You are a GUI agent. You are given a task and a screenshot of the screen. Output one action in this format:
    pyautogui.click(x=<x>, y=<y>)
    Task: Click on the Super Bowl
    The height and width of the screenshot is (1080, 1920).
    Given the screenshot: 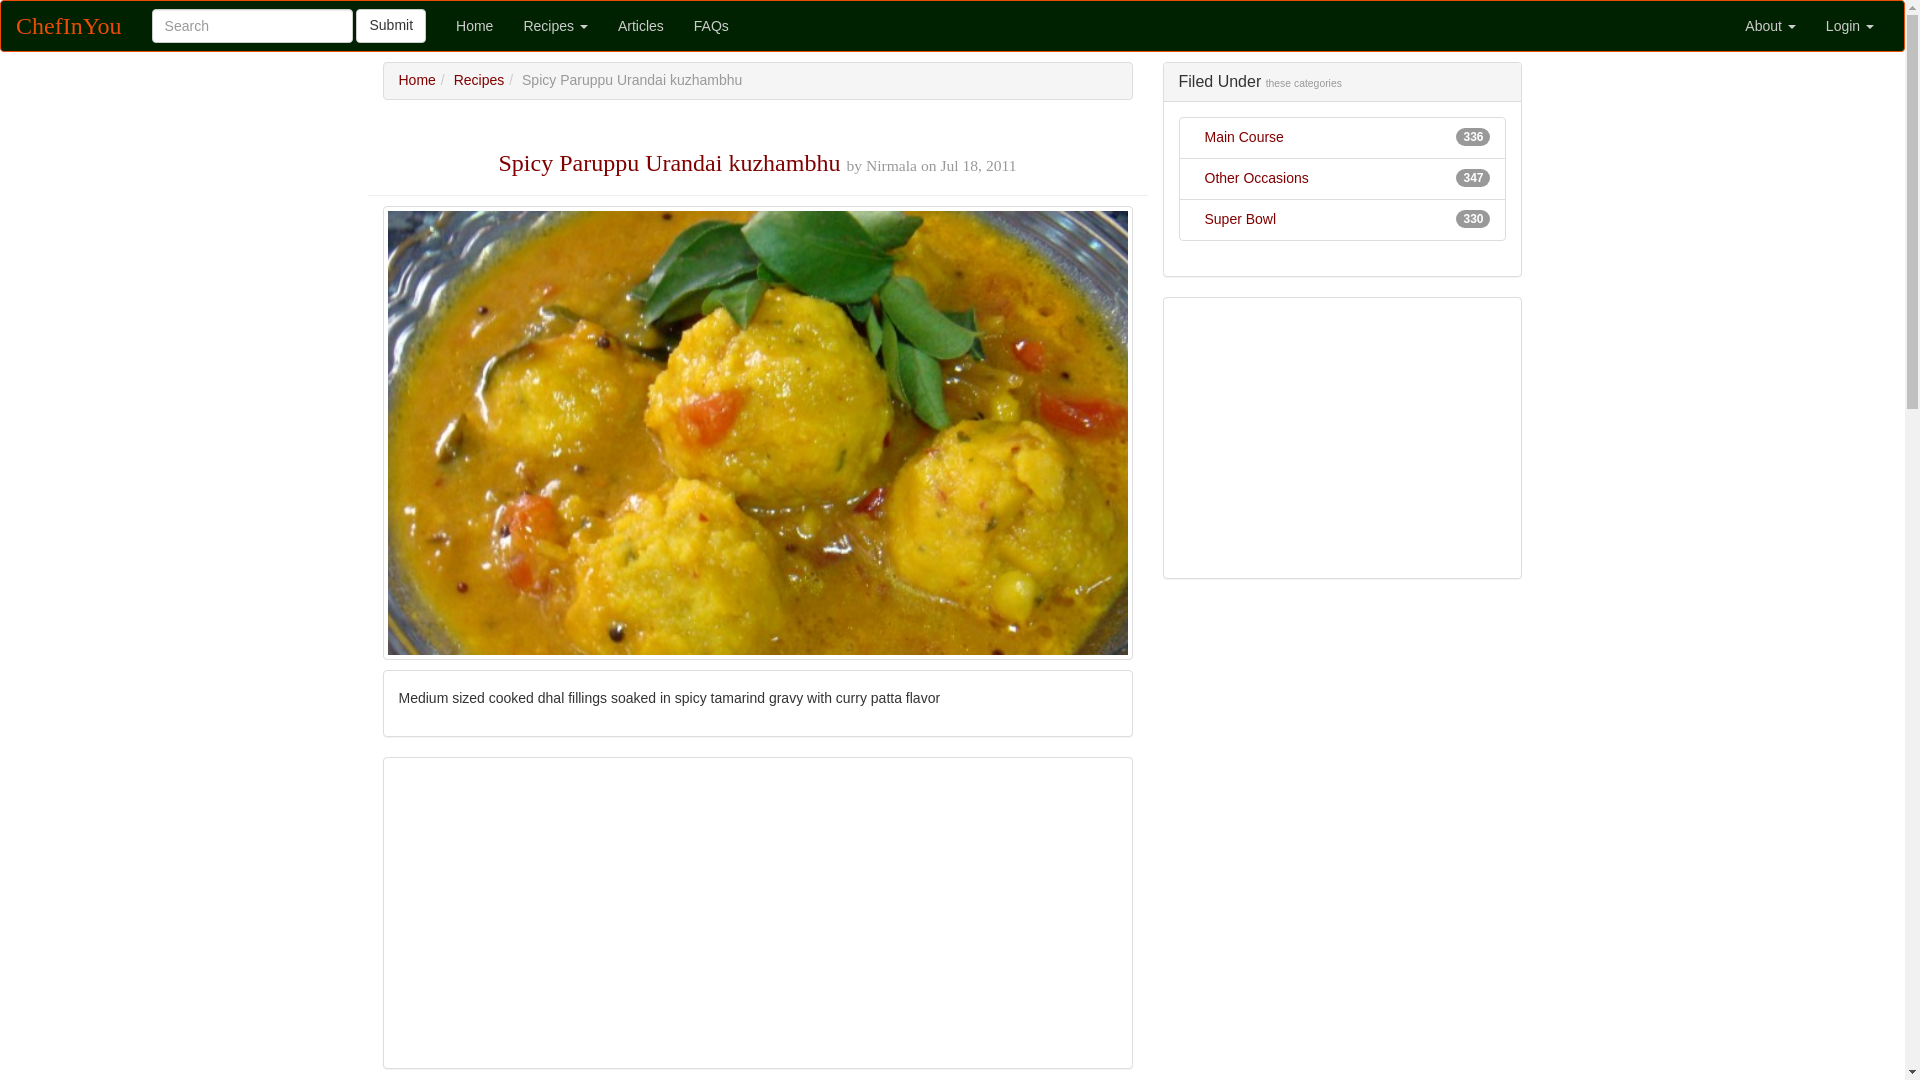 What is the action you would take?
    pyautogui.click(x=1240, y=218)
    